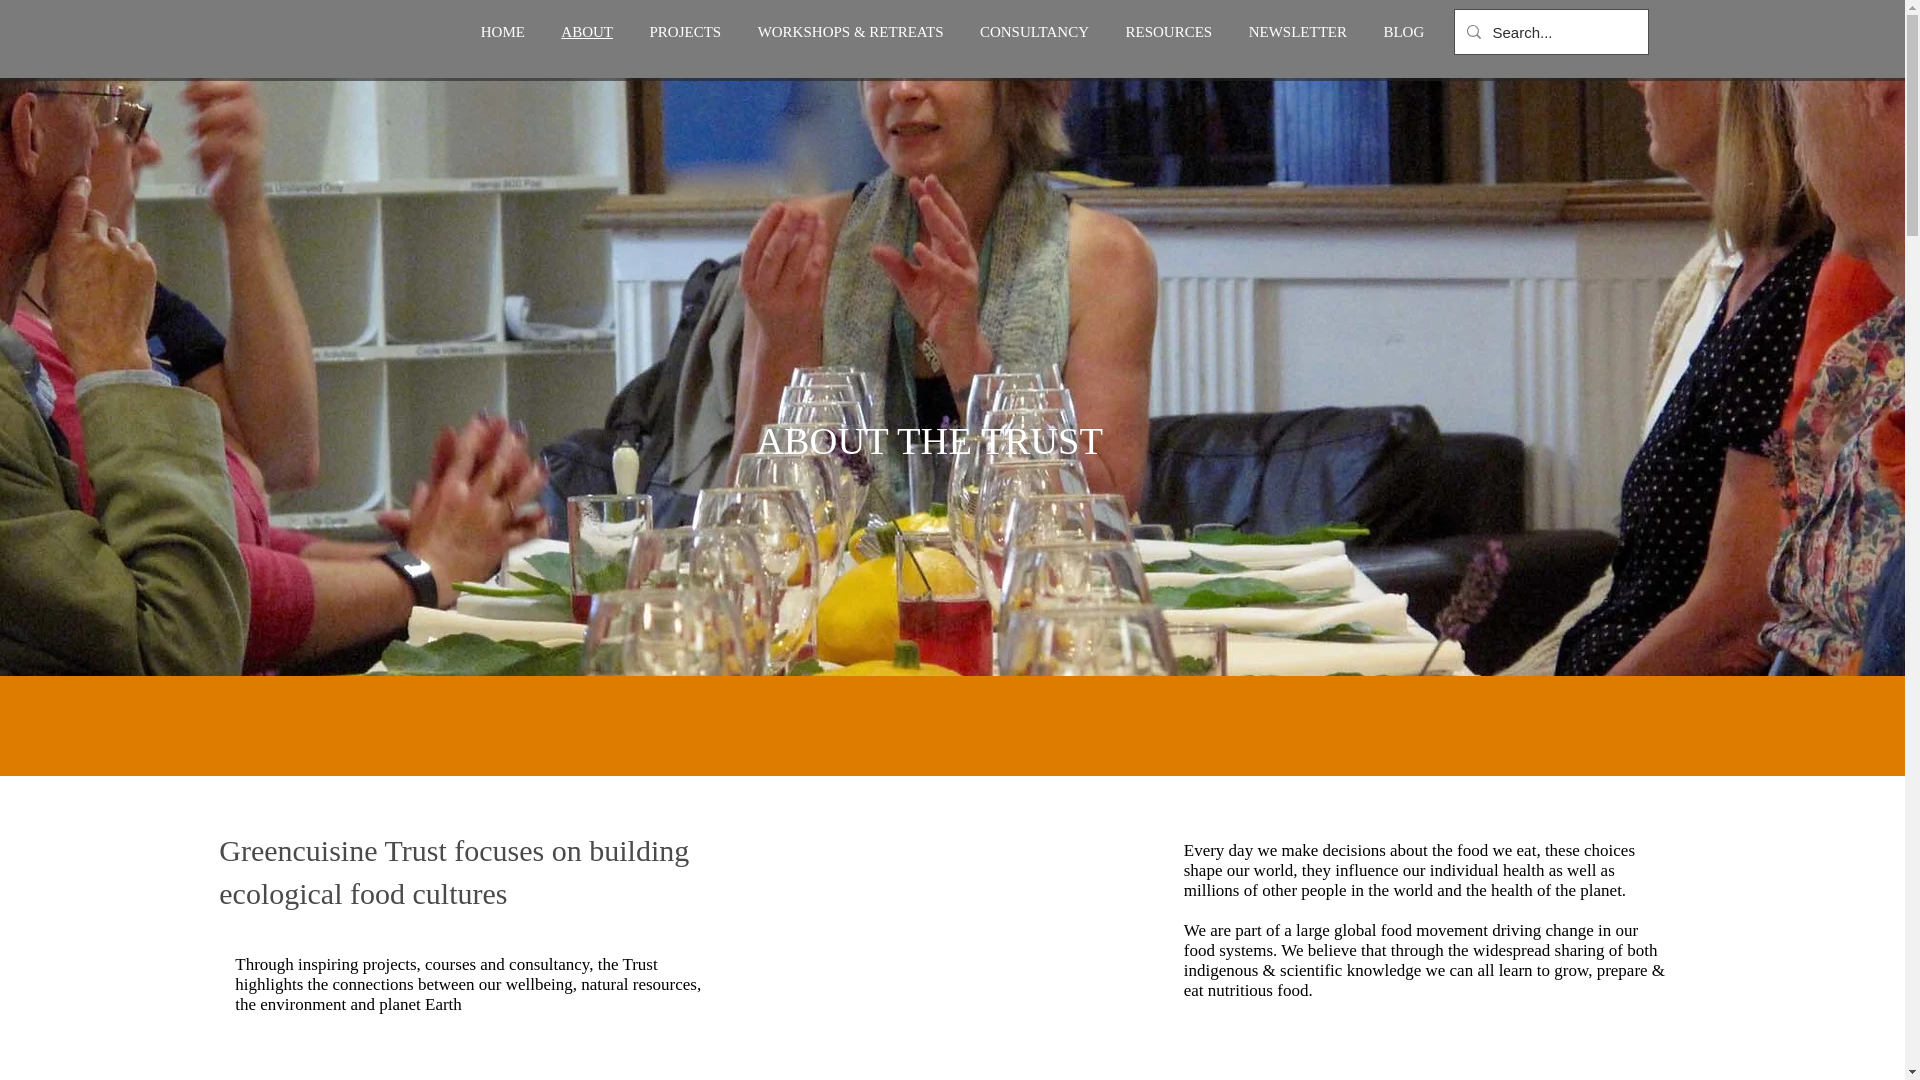  What do you see at coordinates (502, 32) in the screenshot?
I see `HOME` at bounding box center [502, 32].